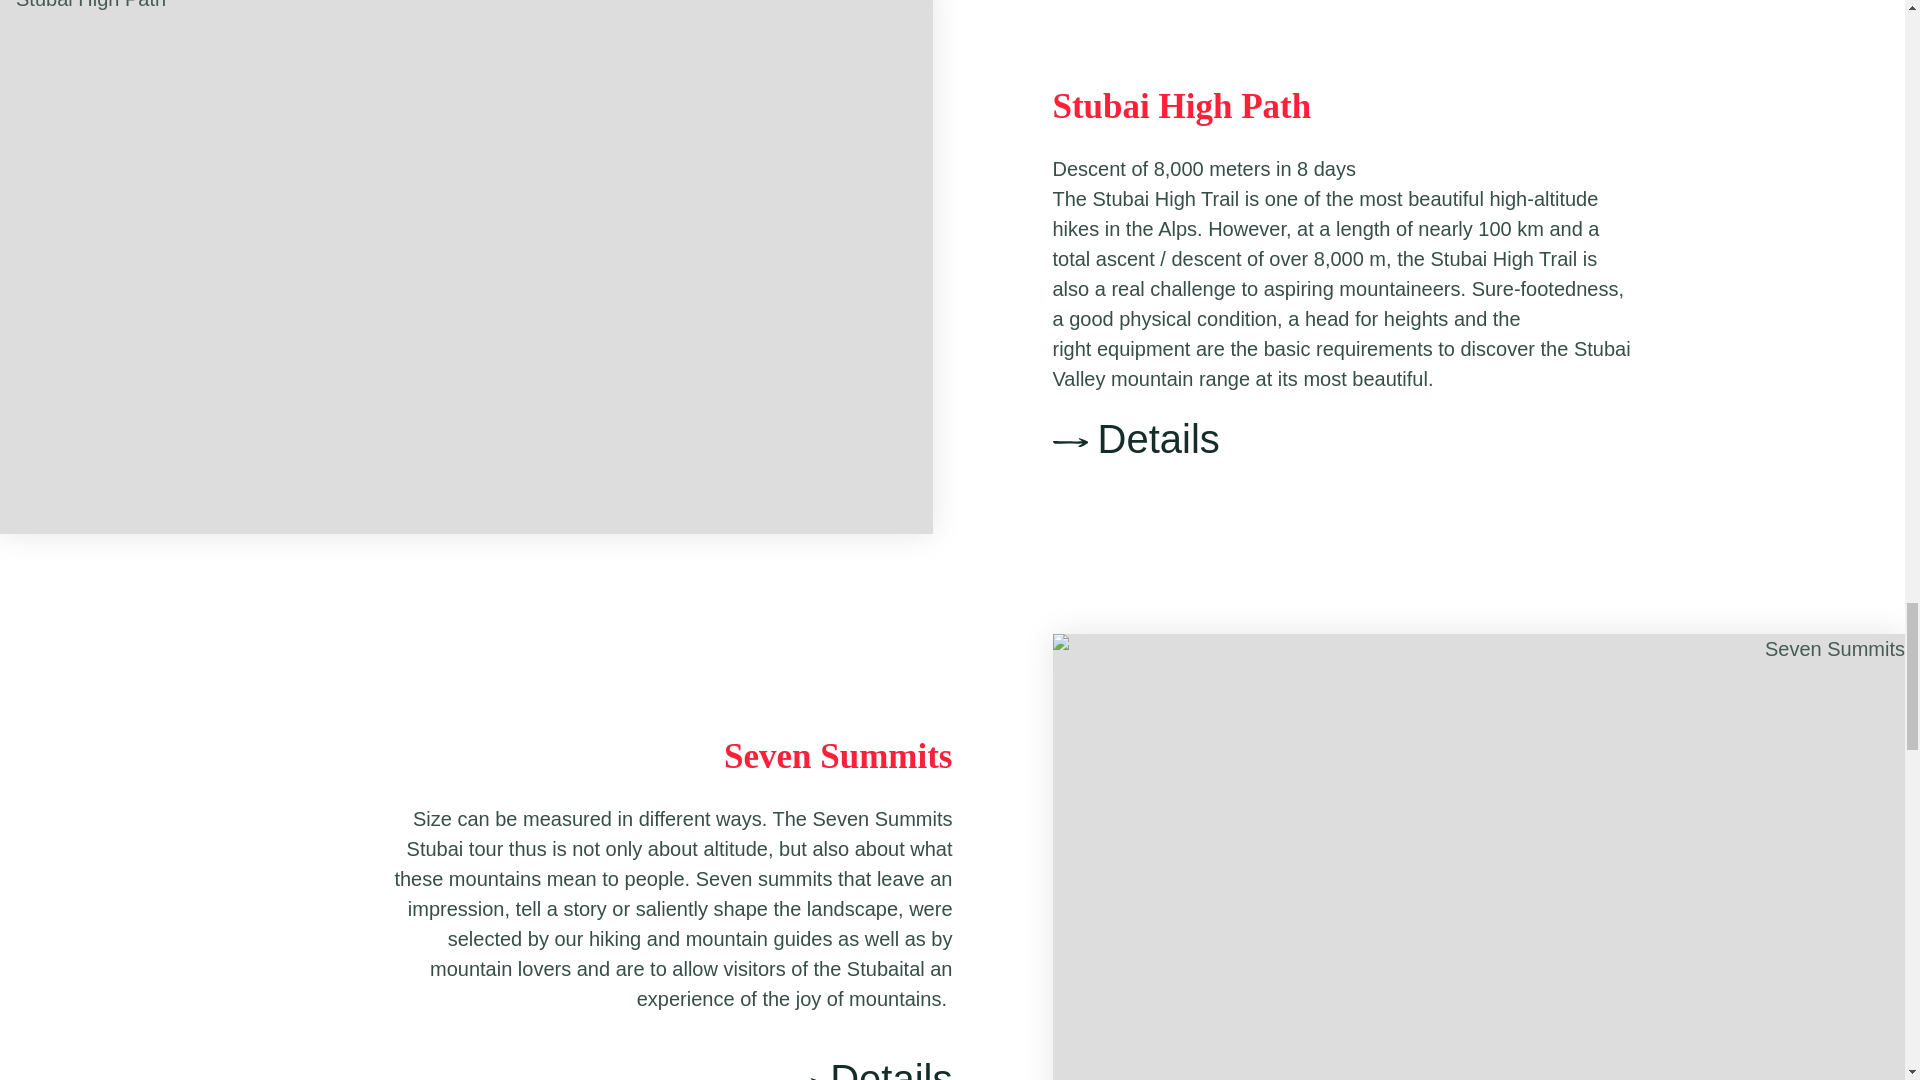  Describe the element at coordinates (1182, 106) in the screenshot. I see `Stubai High Path` at that location.